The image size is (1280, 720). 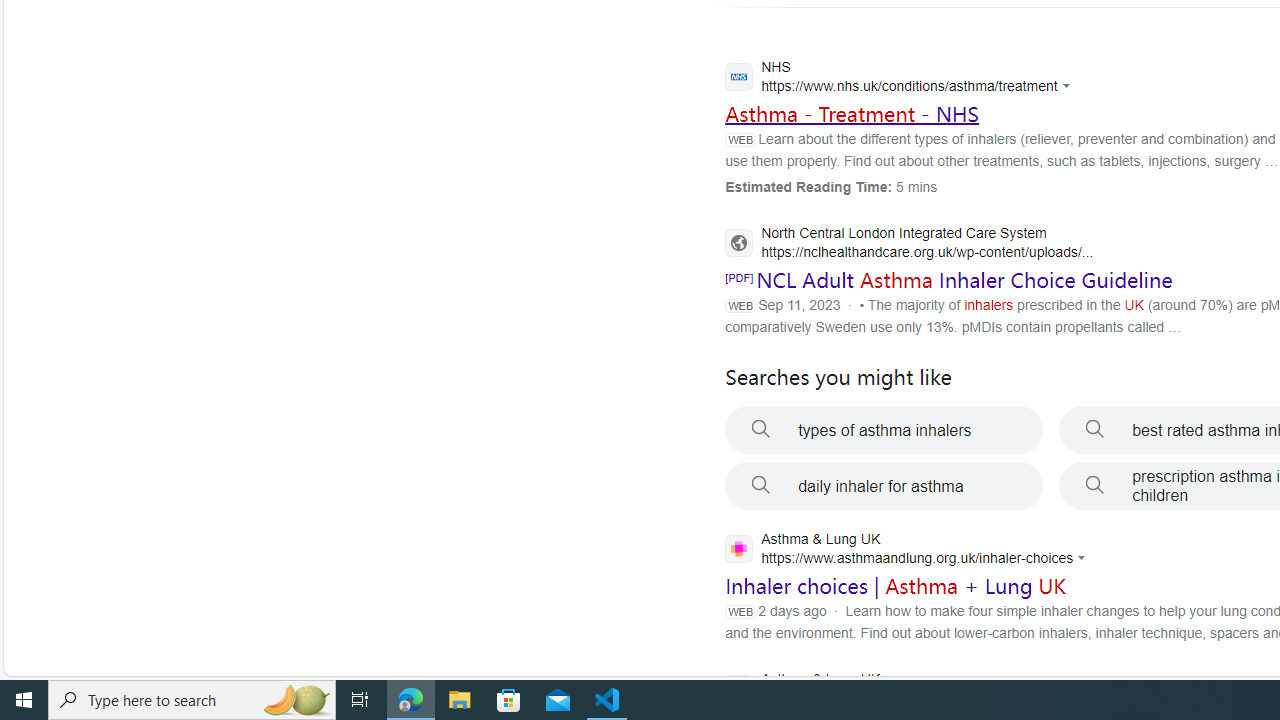 I want to click on NHS, so click(x=902, y=79).